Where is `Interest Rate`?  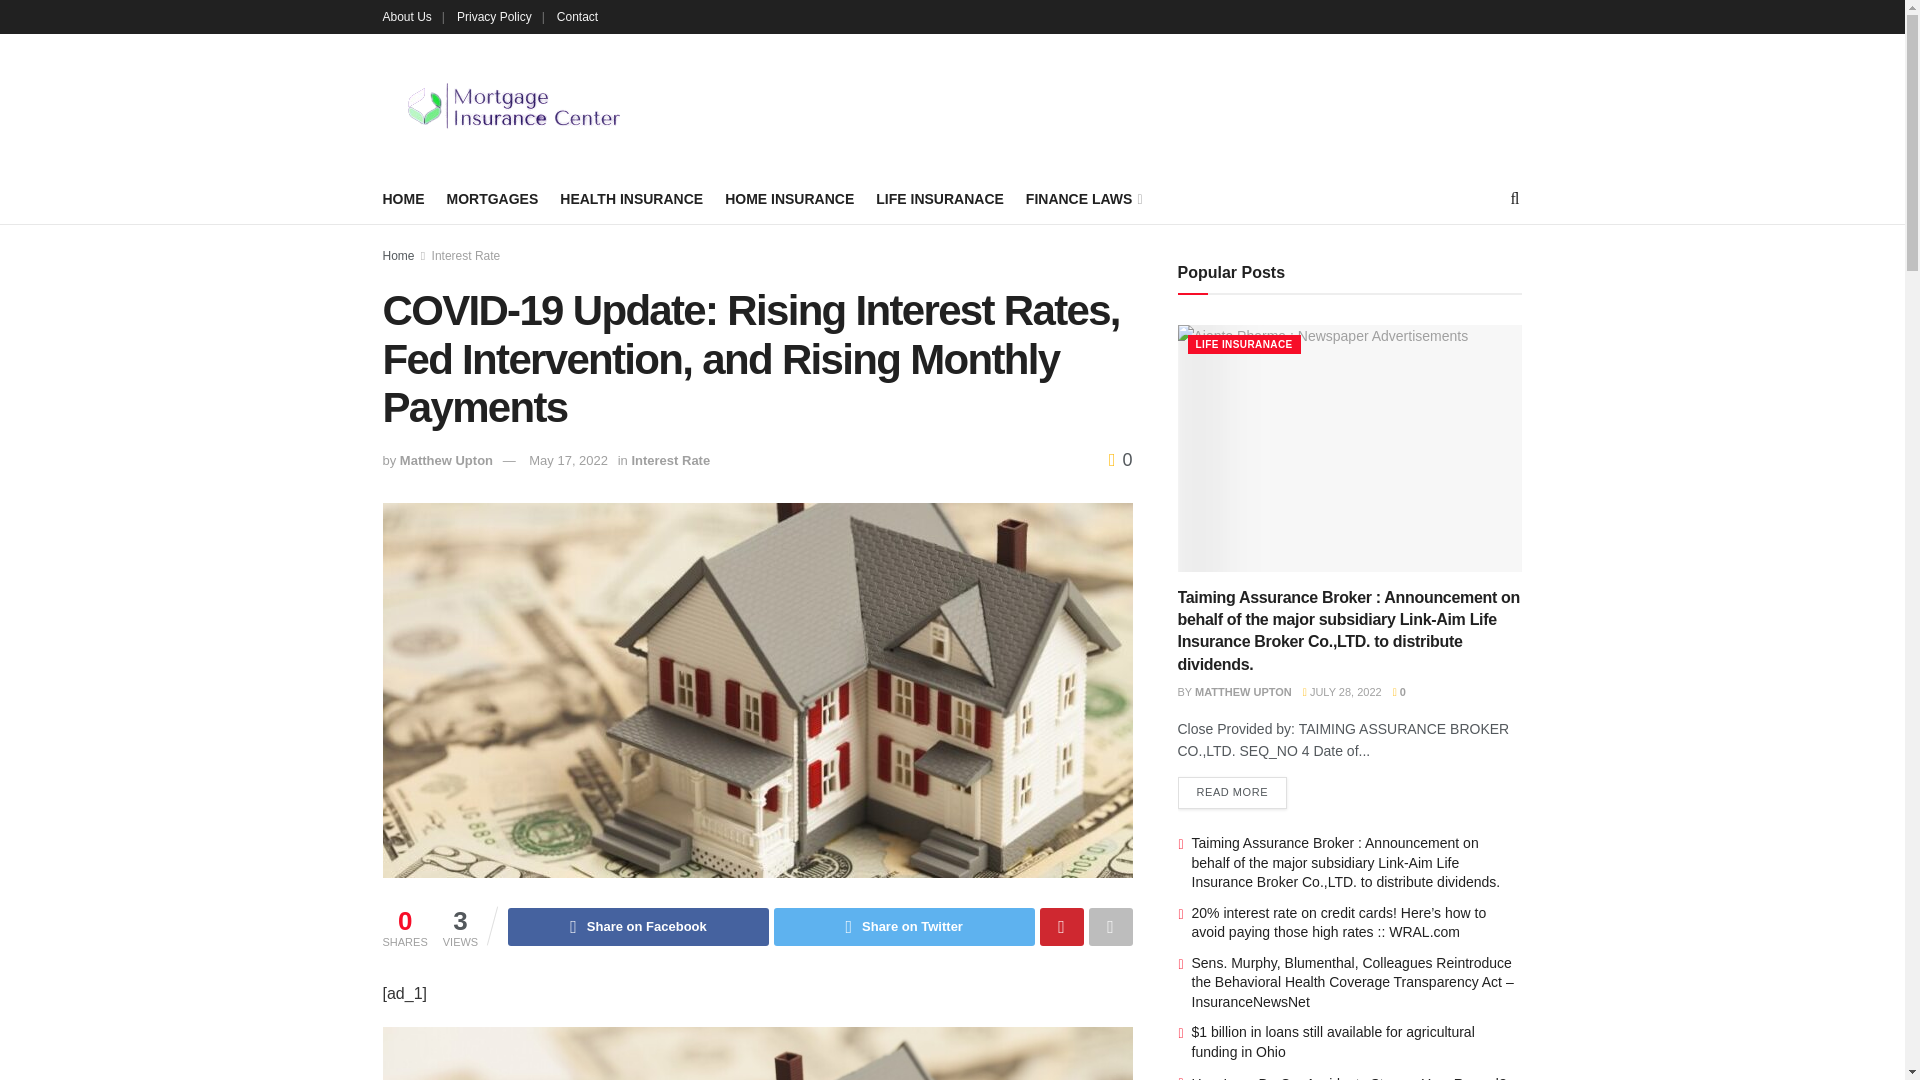 Interest Rate is located at coordinates (670, 460).